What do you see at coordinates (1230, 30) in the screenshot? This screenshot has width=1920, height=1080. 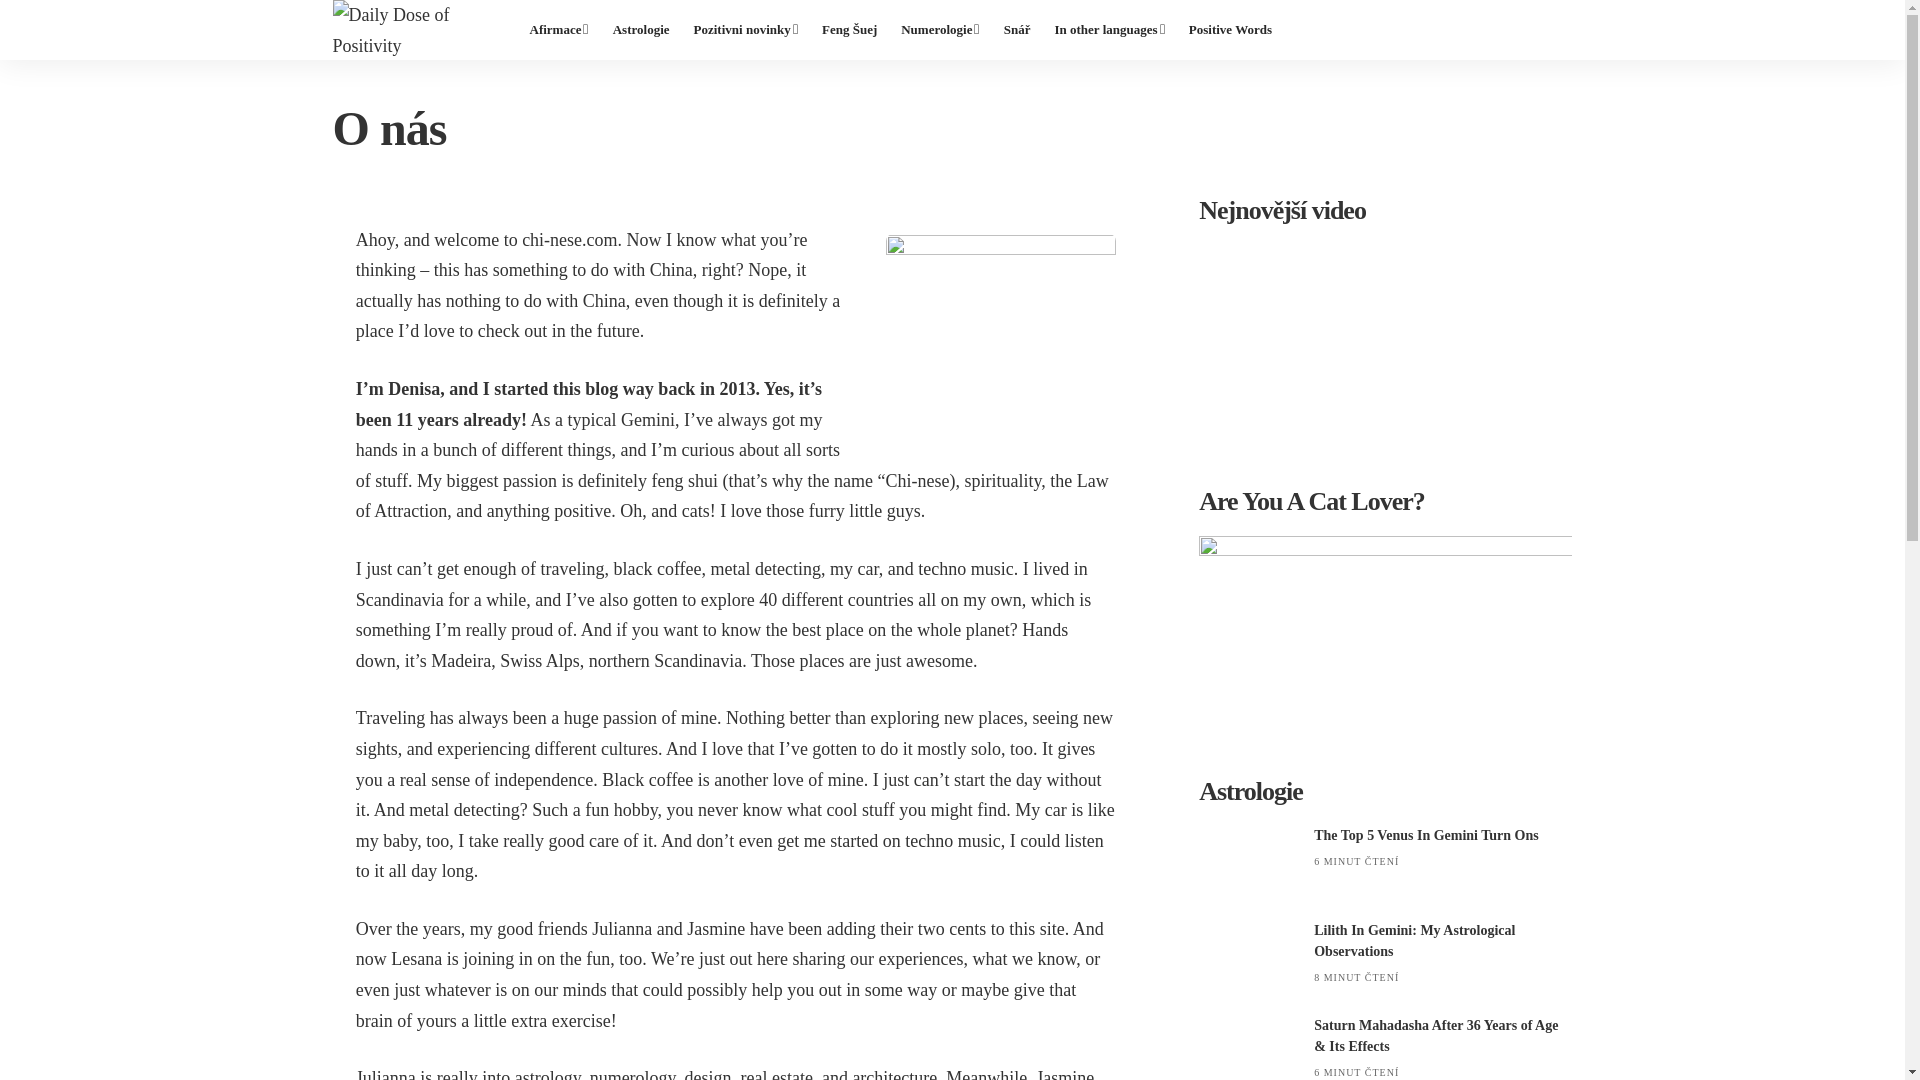 I see `Positive Words` at bounding box center [1230, 30].